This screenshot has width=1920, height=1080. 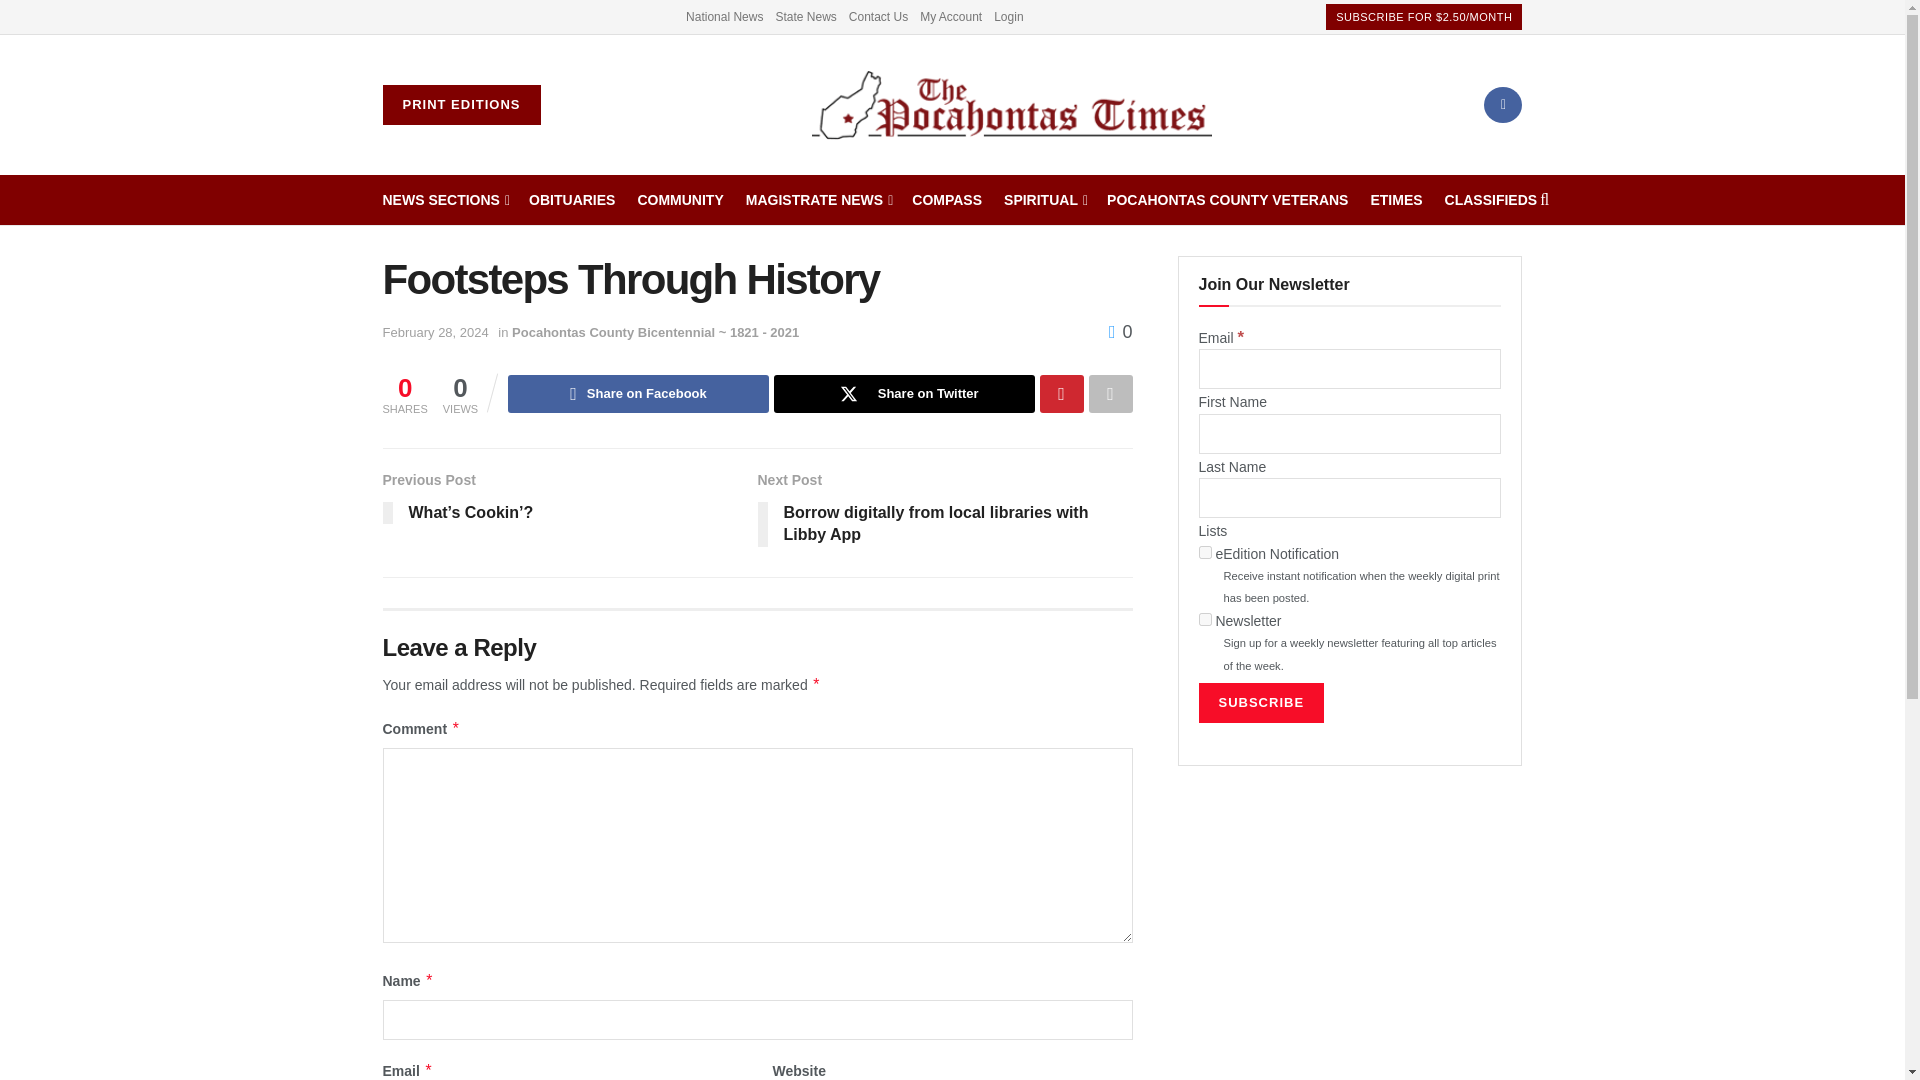 I want to click on Contact Us, so click(x=878, y=16).